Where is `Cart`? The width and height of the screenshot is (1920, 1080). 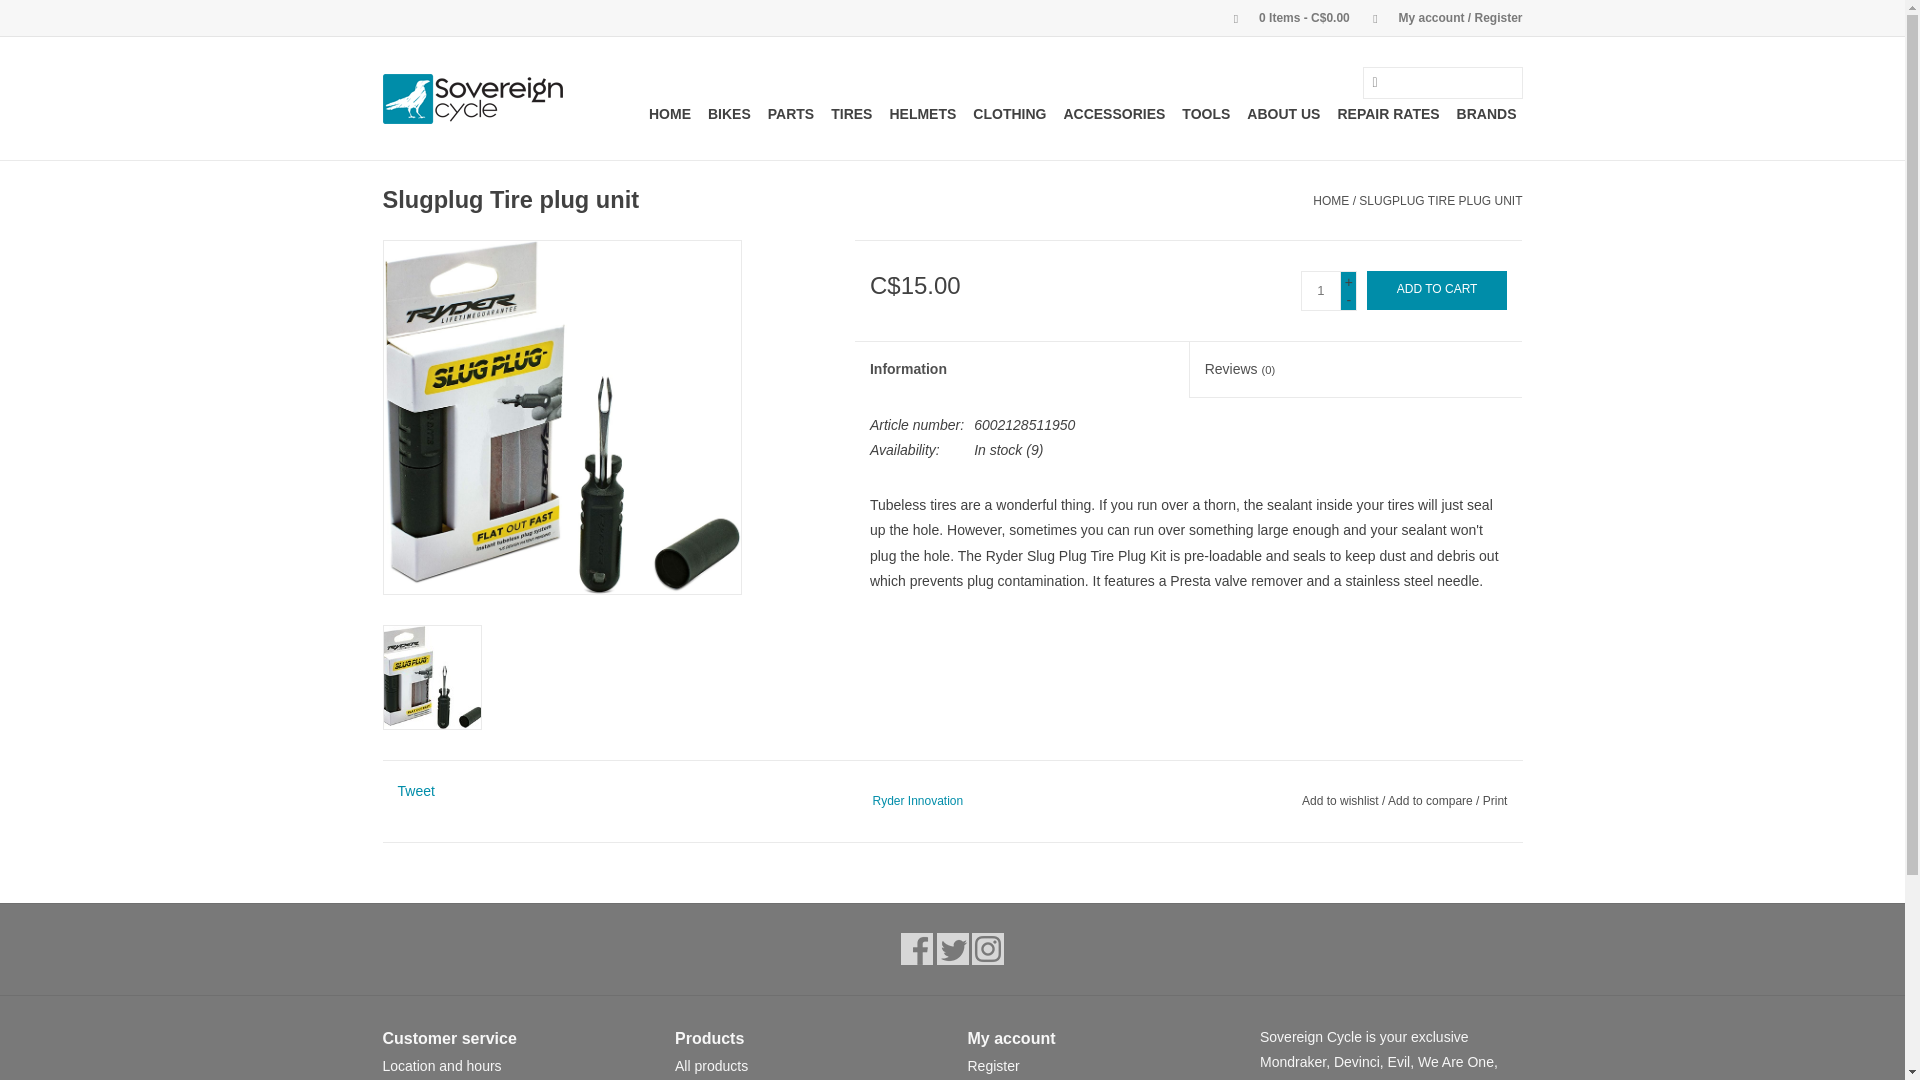
Cart is located at coordinates (1283, 17).